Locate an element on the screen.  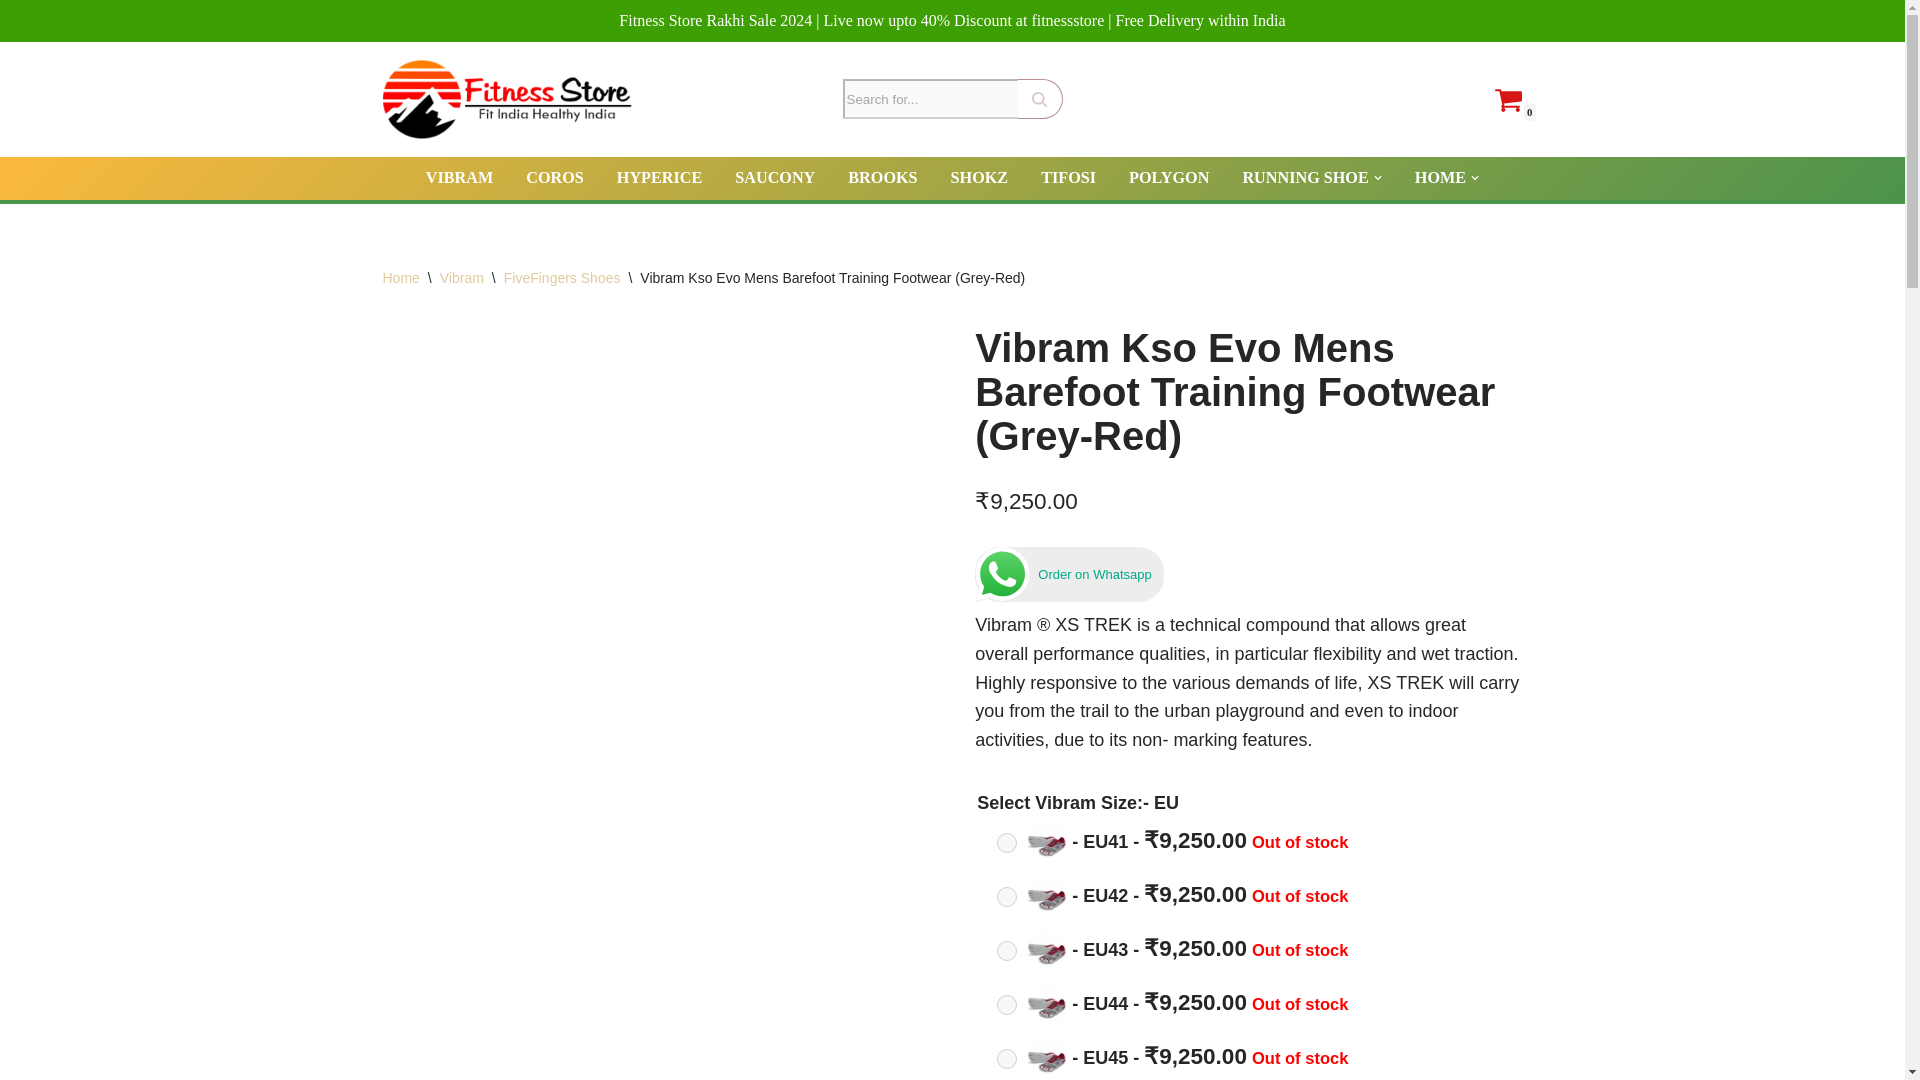
size-eu-select-size-45 is located at coordinates (1006, 1058).